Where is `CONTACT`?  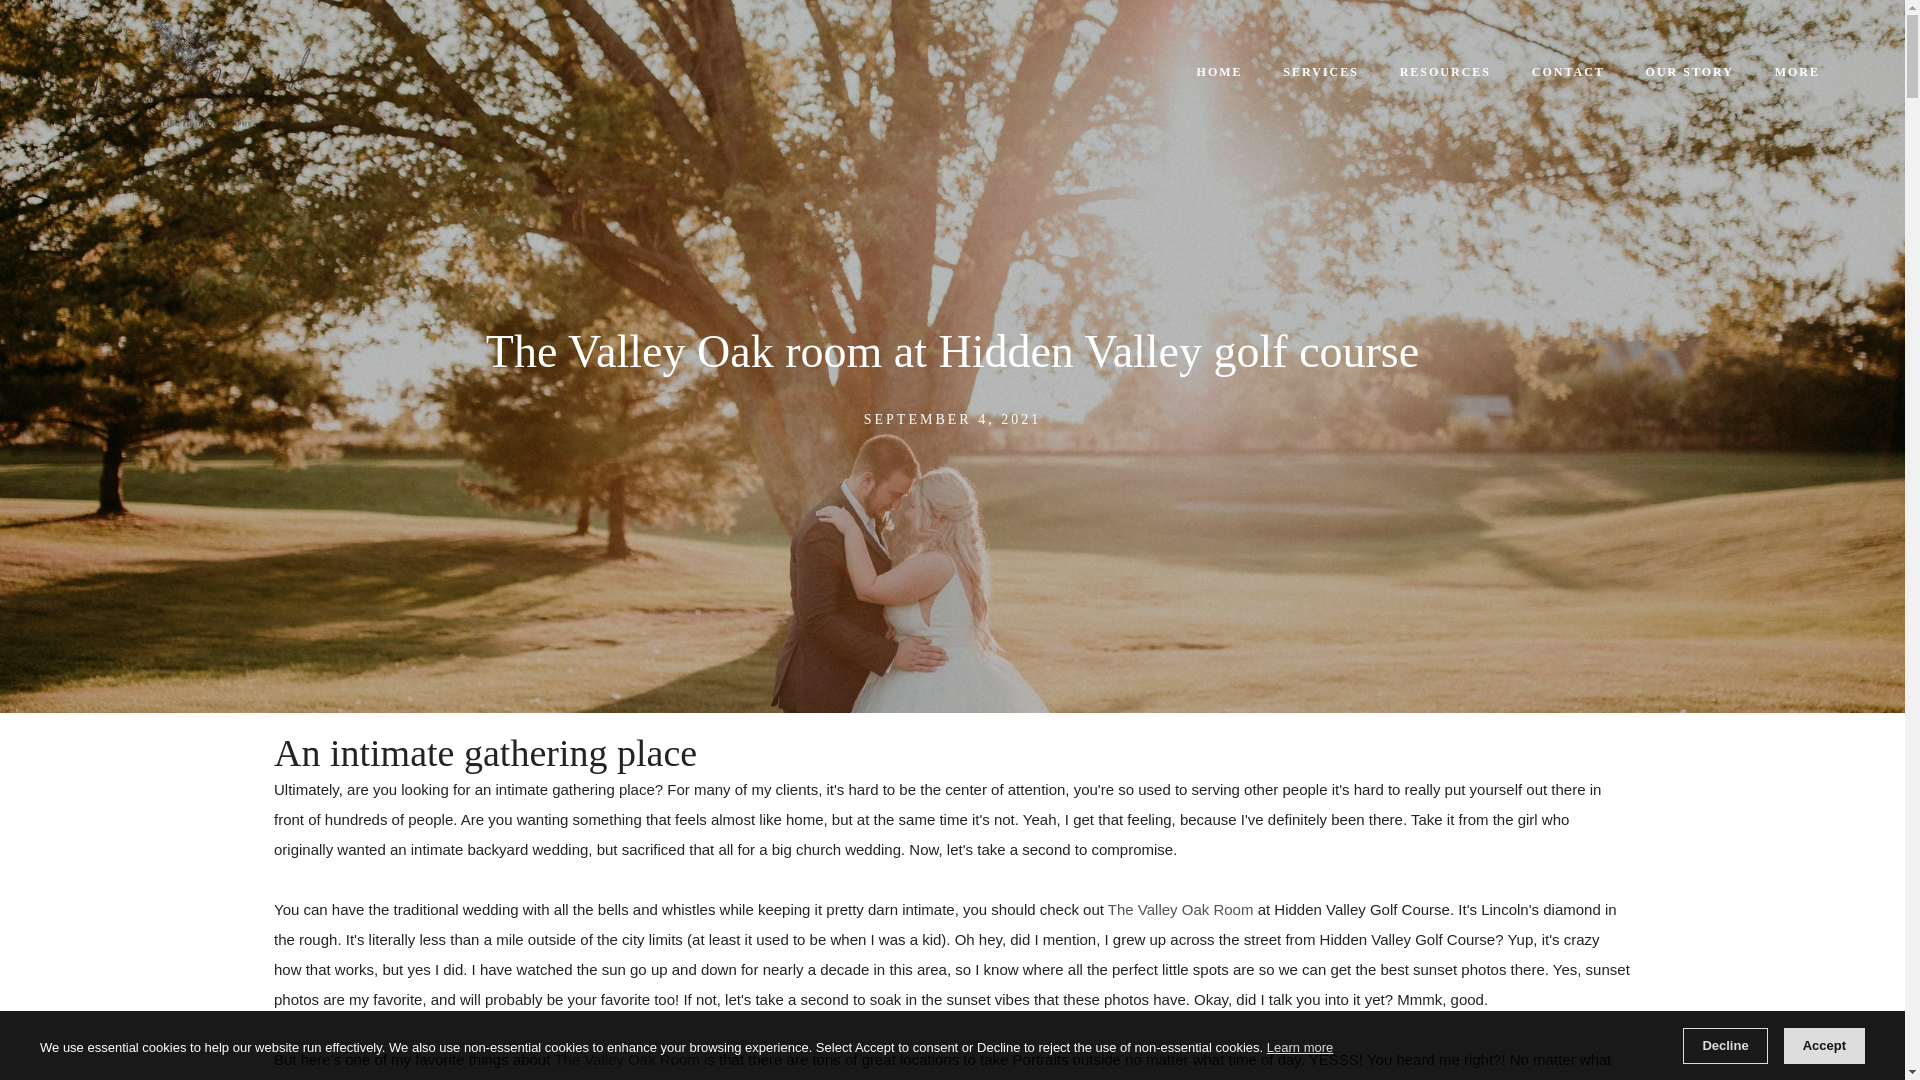 CONTACT is located at coordinates (1568, 72).